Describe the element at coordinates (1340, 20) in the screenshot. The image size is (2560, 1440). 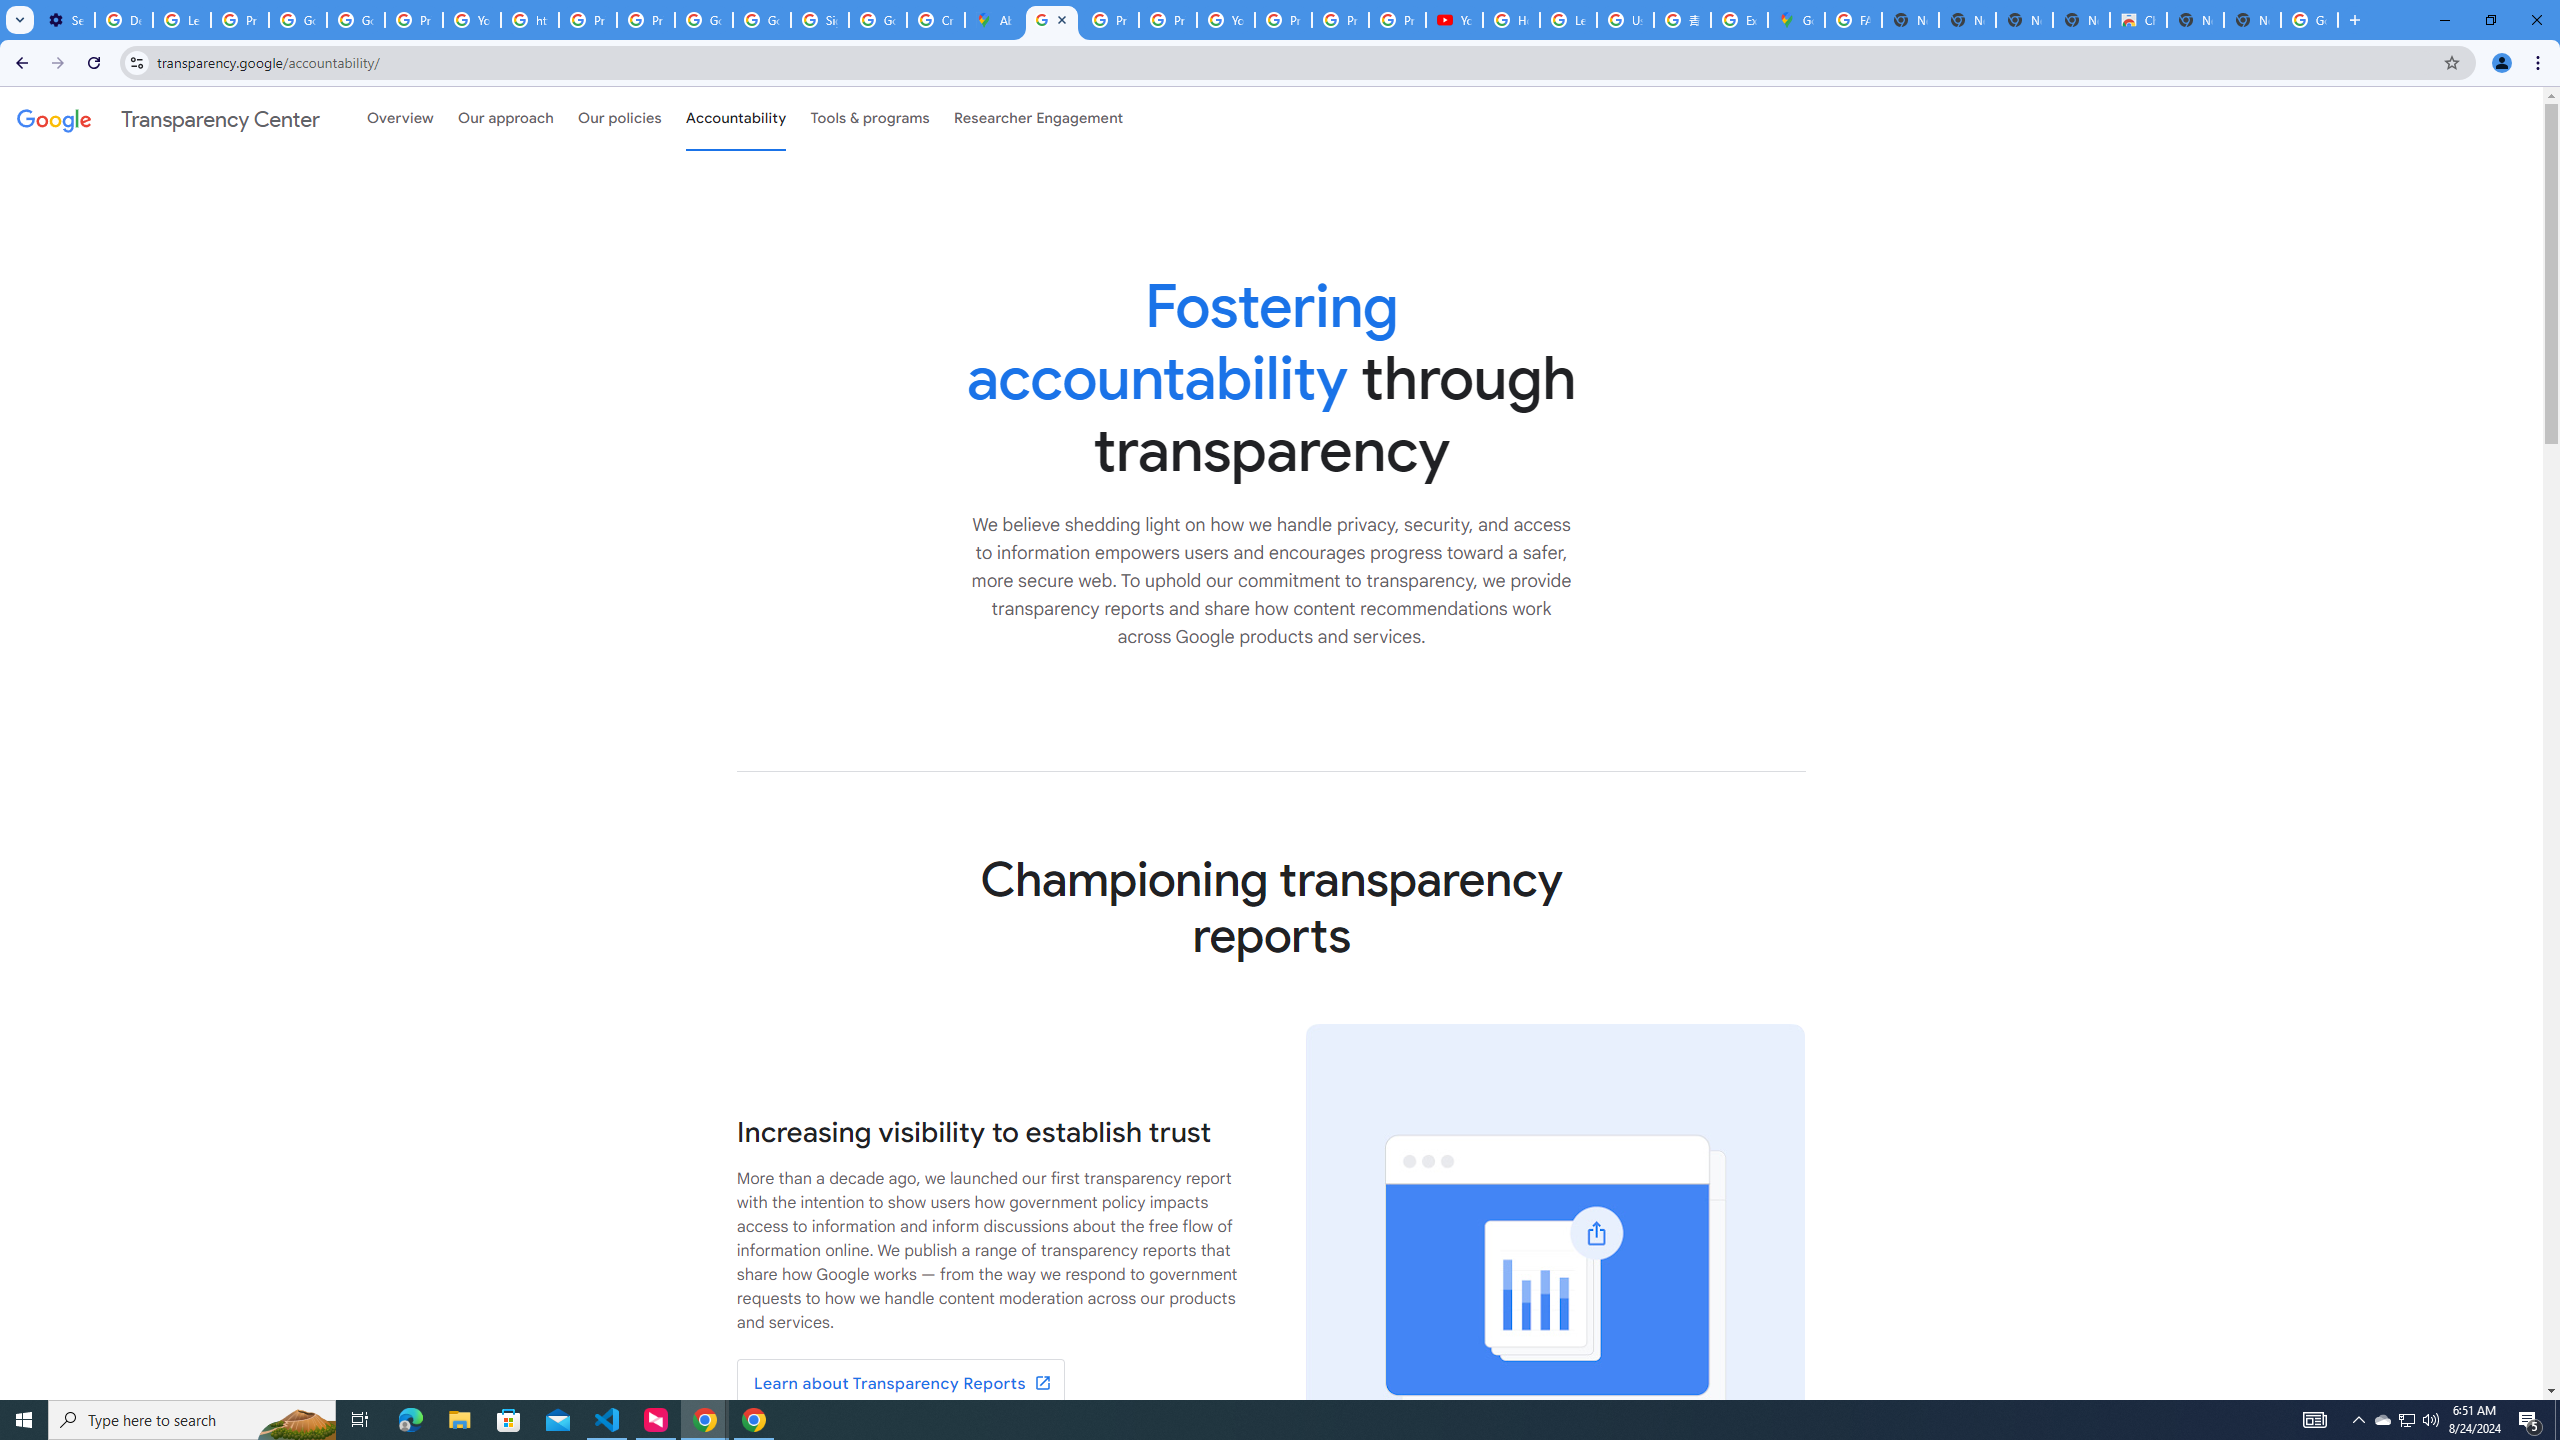
I see `Privacy Checkup` at that location.